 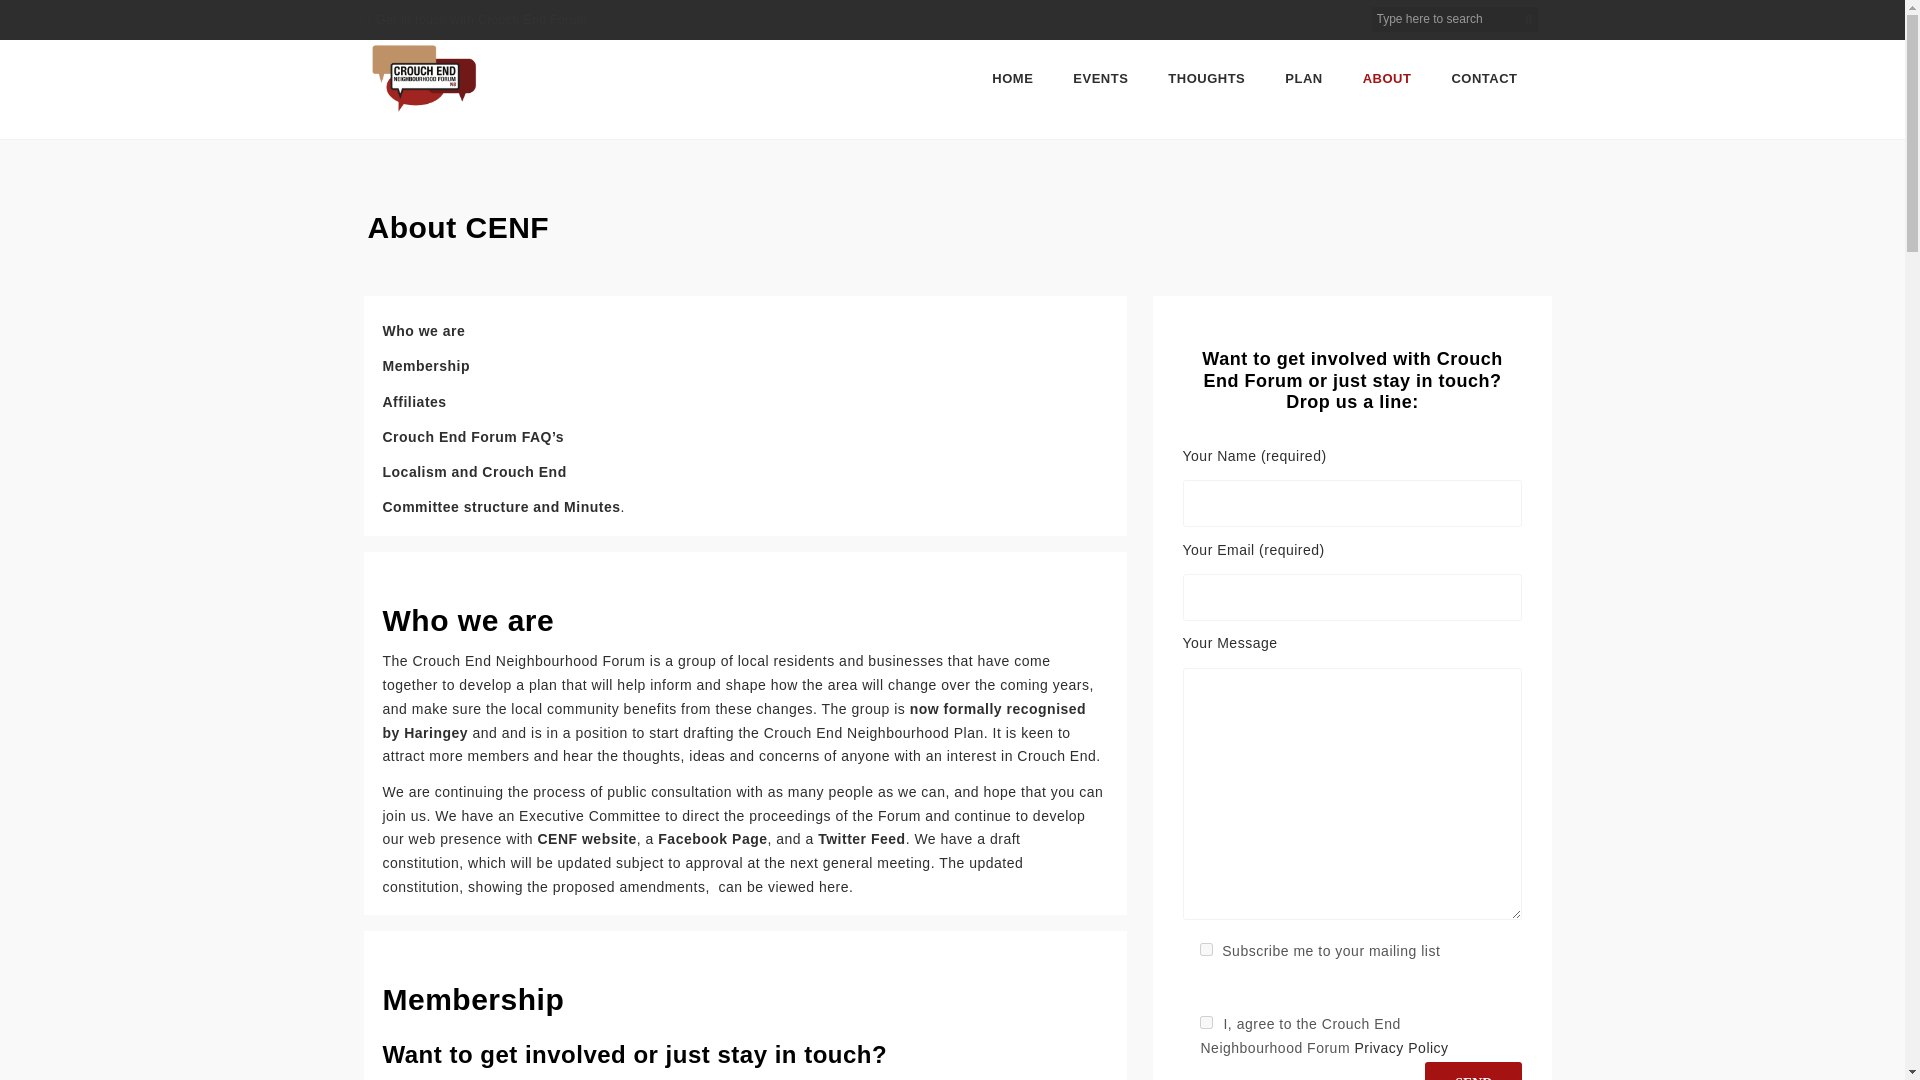 I want to click on 1, so click(x=1206, y=1022).